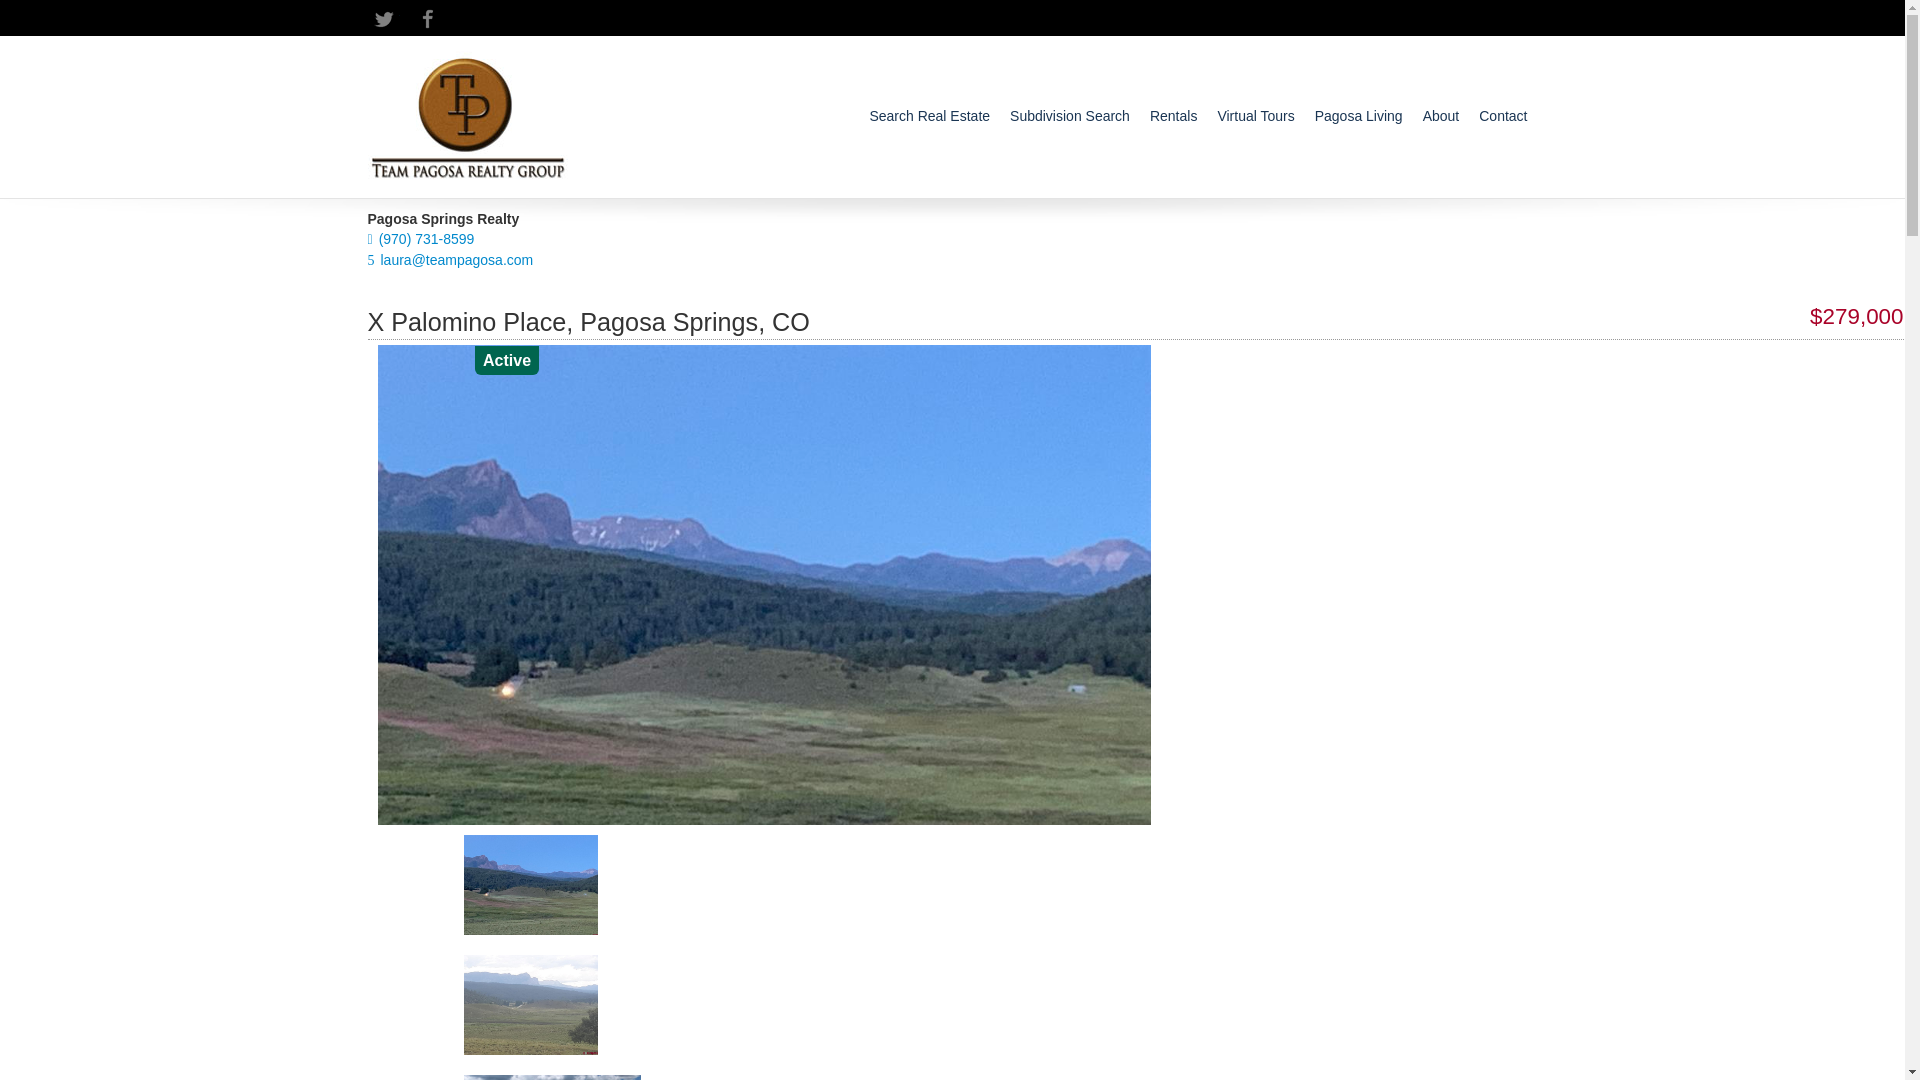 This screenshot has width=1920, height=1080. What do you see at coordinates (930, 116) in the screenshot?
I see `Search Real Estate` at bounding box center [930, 116].